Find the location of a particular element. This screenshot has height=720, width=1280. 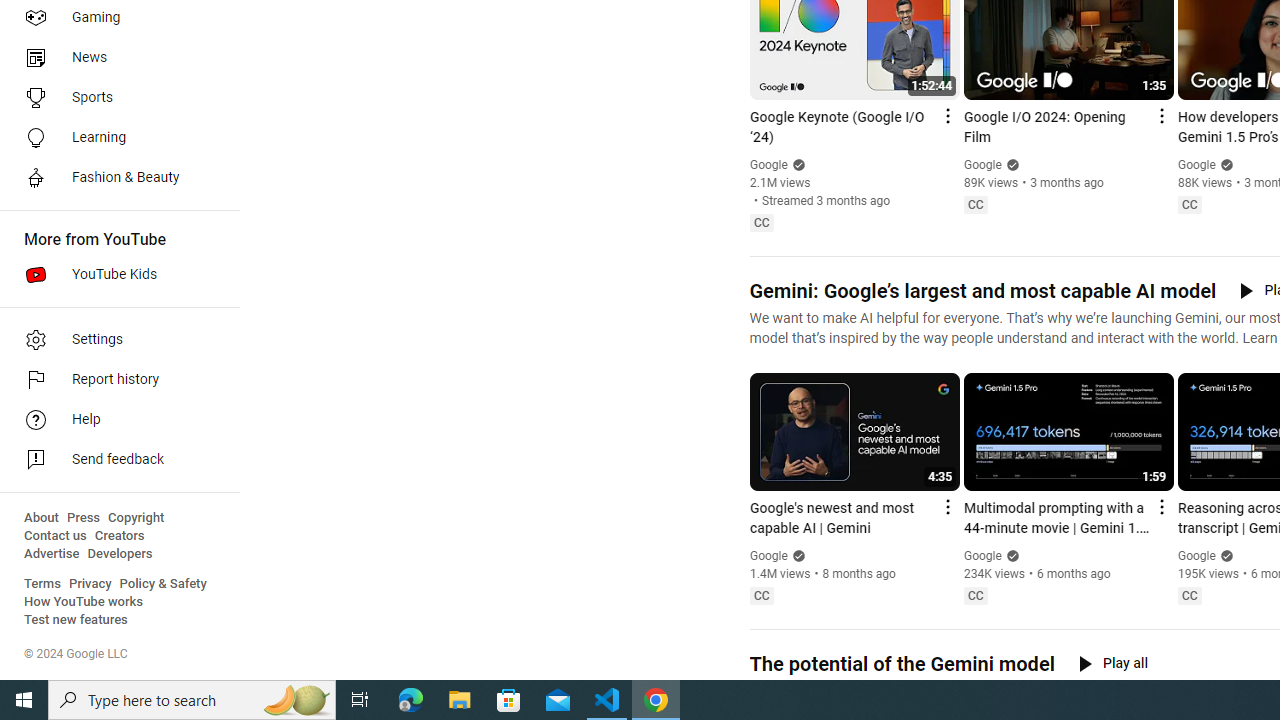

Press is located at coordinates (84, 518).